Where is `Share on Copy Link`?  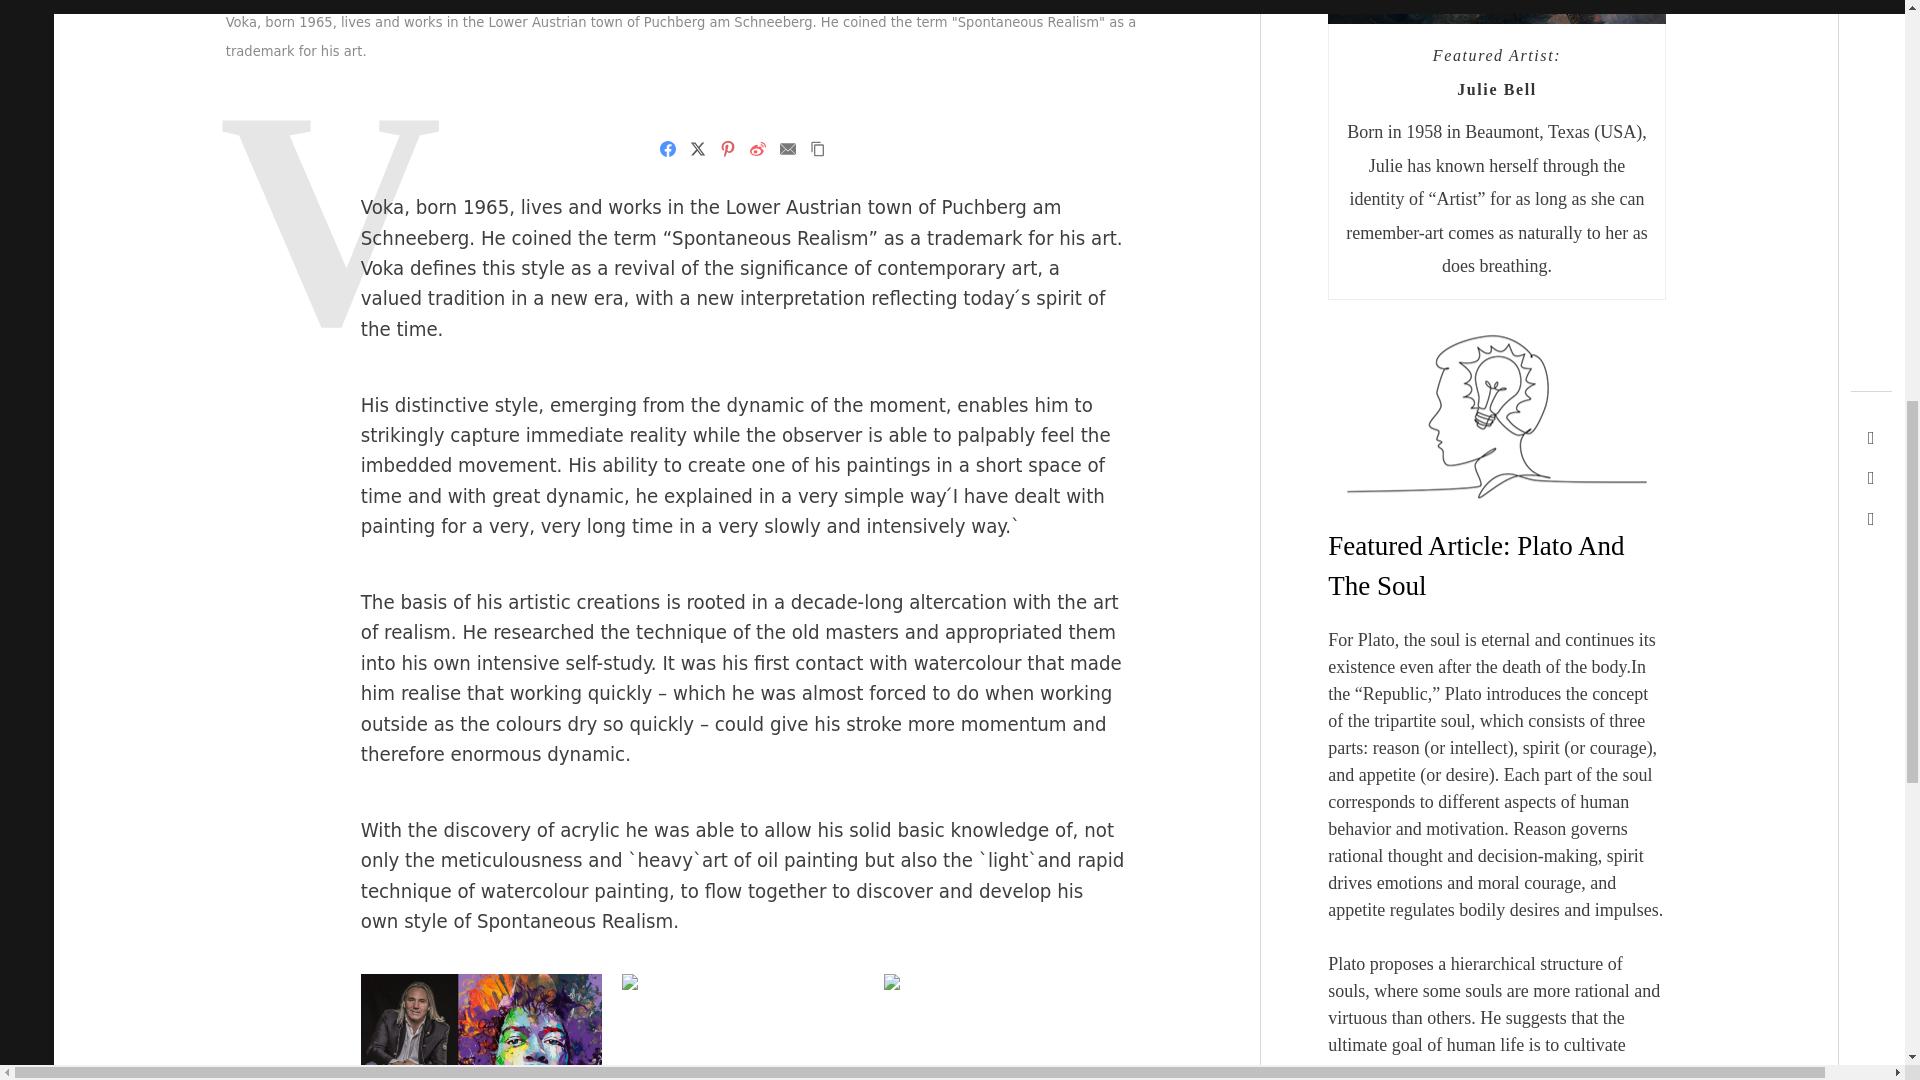
Share on Copy Link is located at coordinates (818, 148).